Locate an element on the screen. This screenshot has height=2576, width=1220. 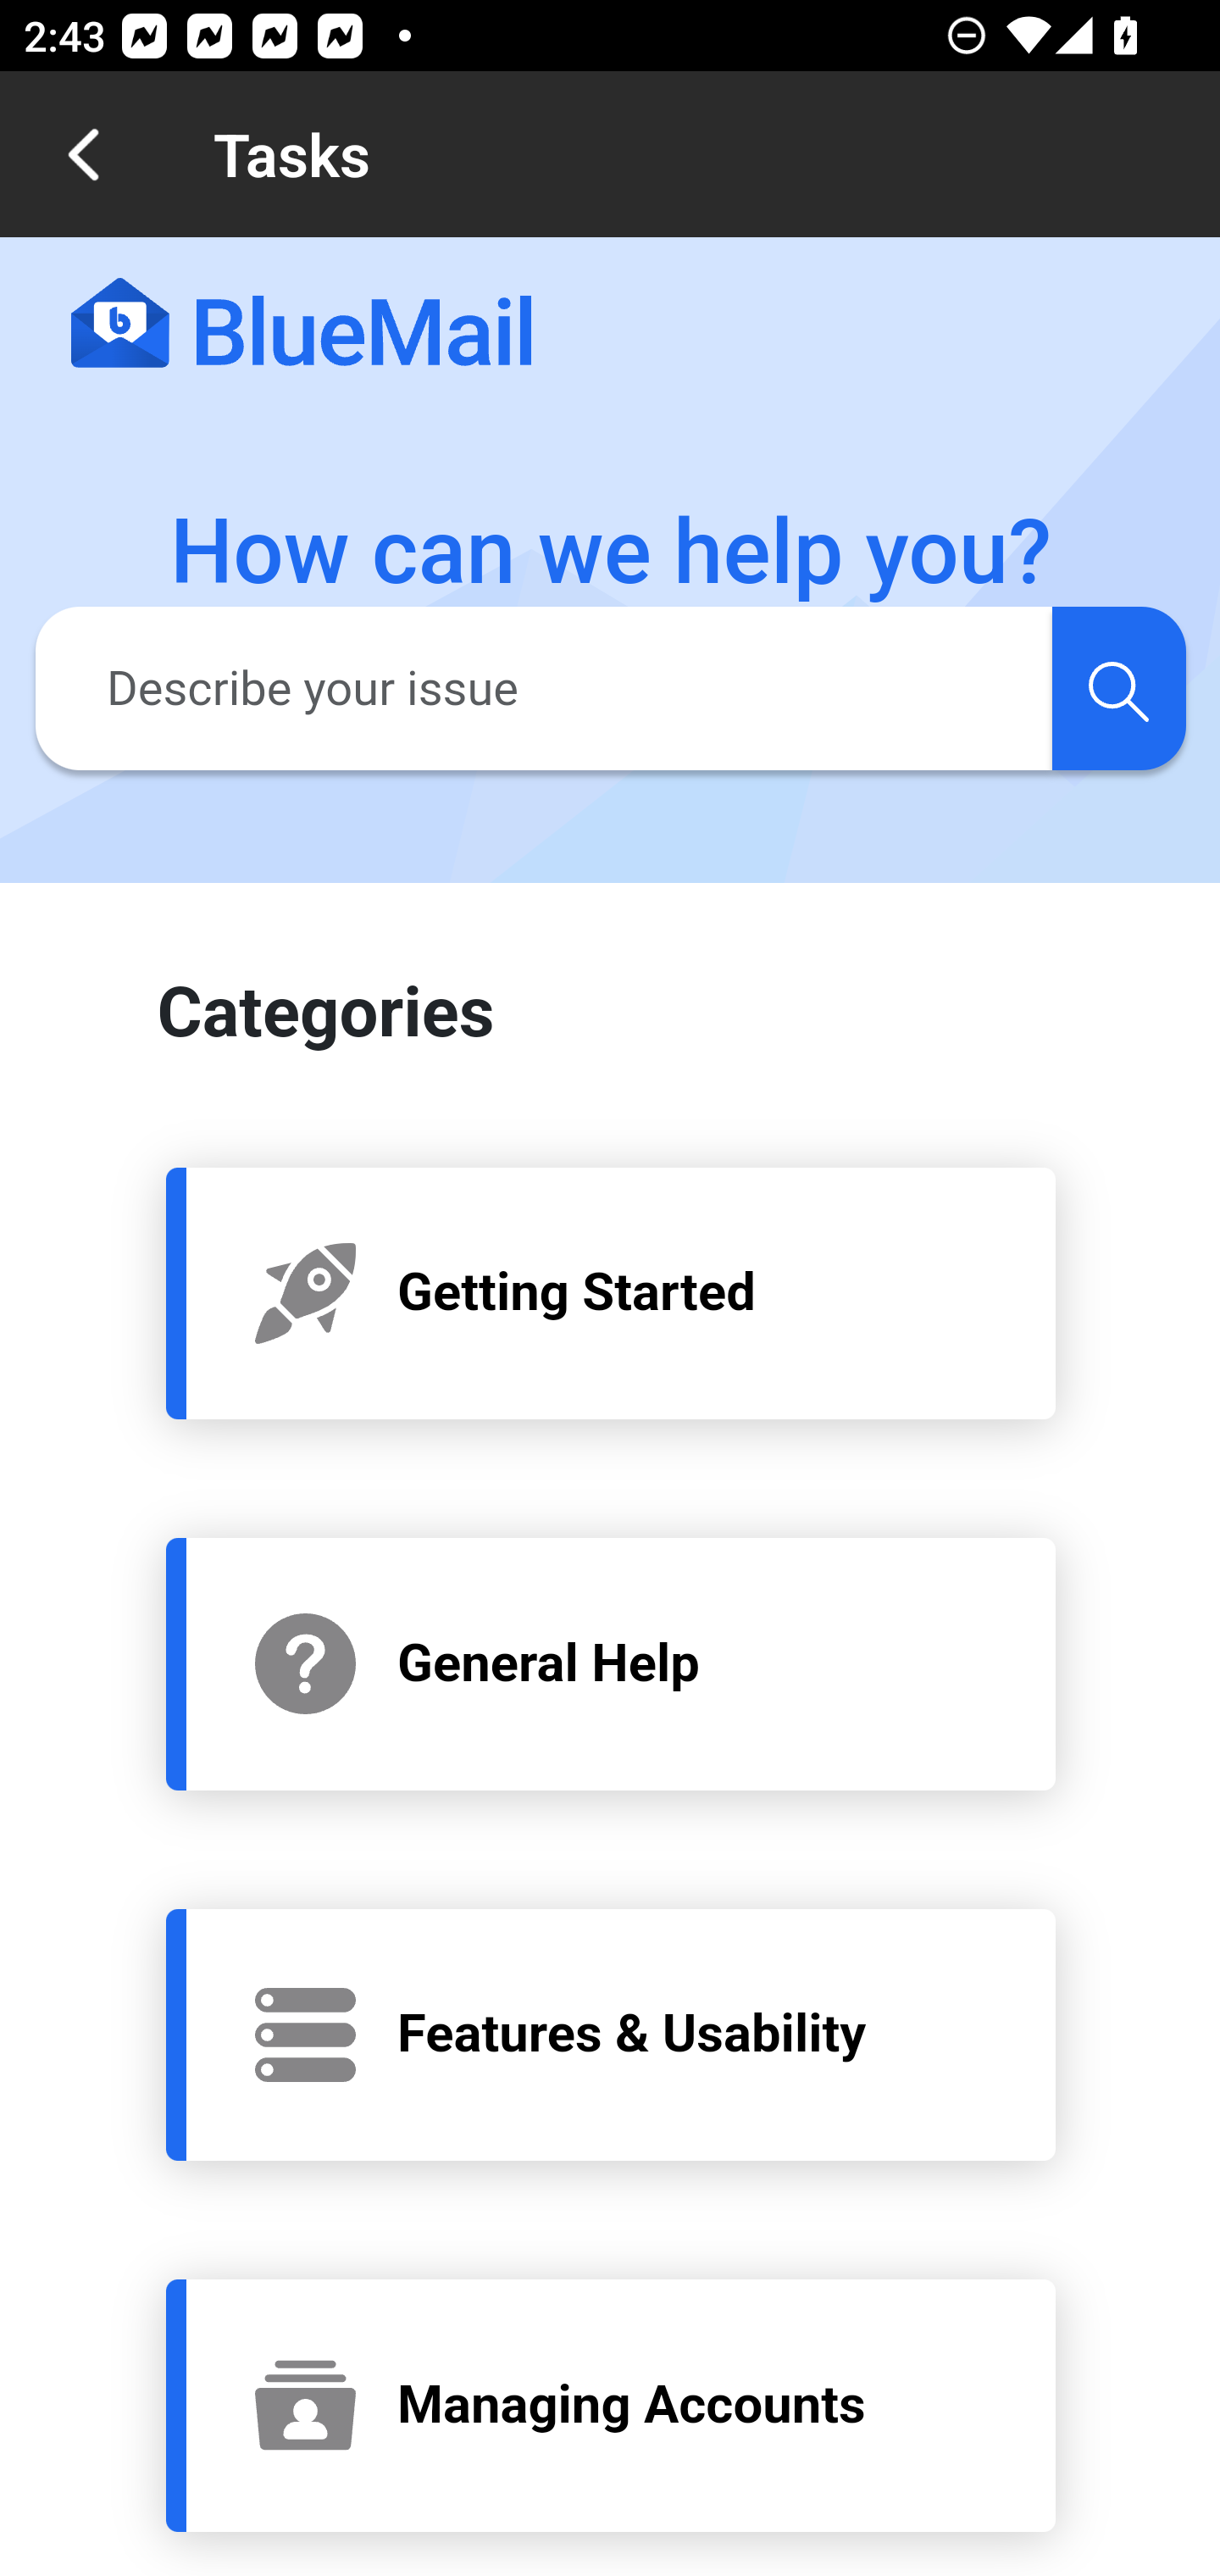
search is located at coordinates (1118, 687).